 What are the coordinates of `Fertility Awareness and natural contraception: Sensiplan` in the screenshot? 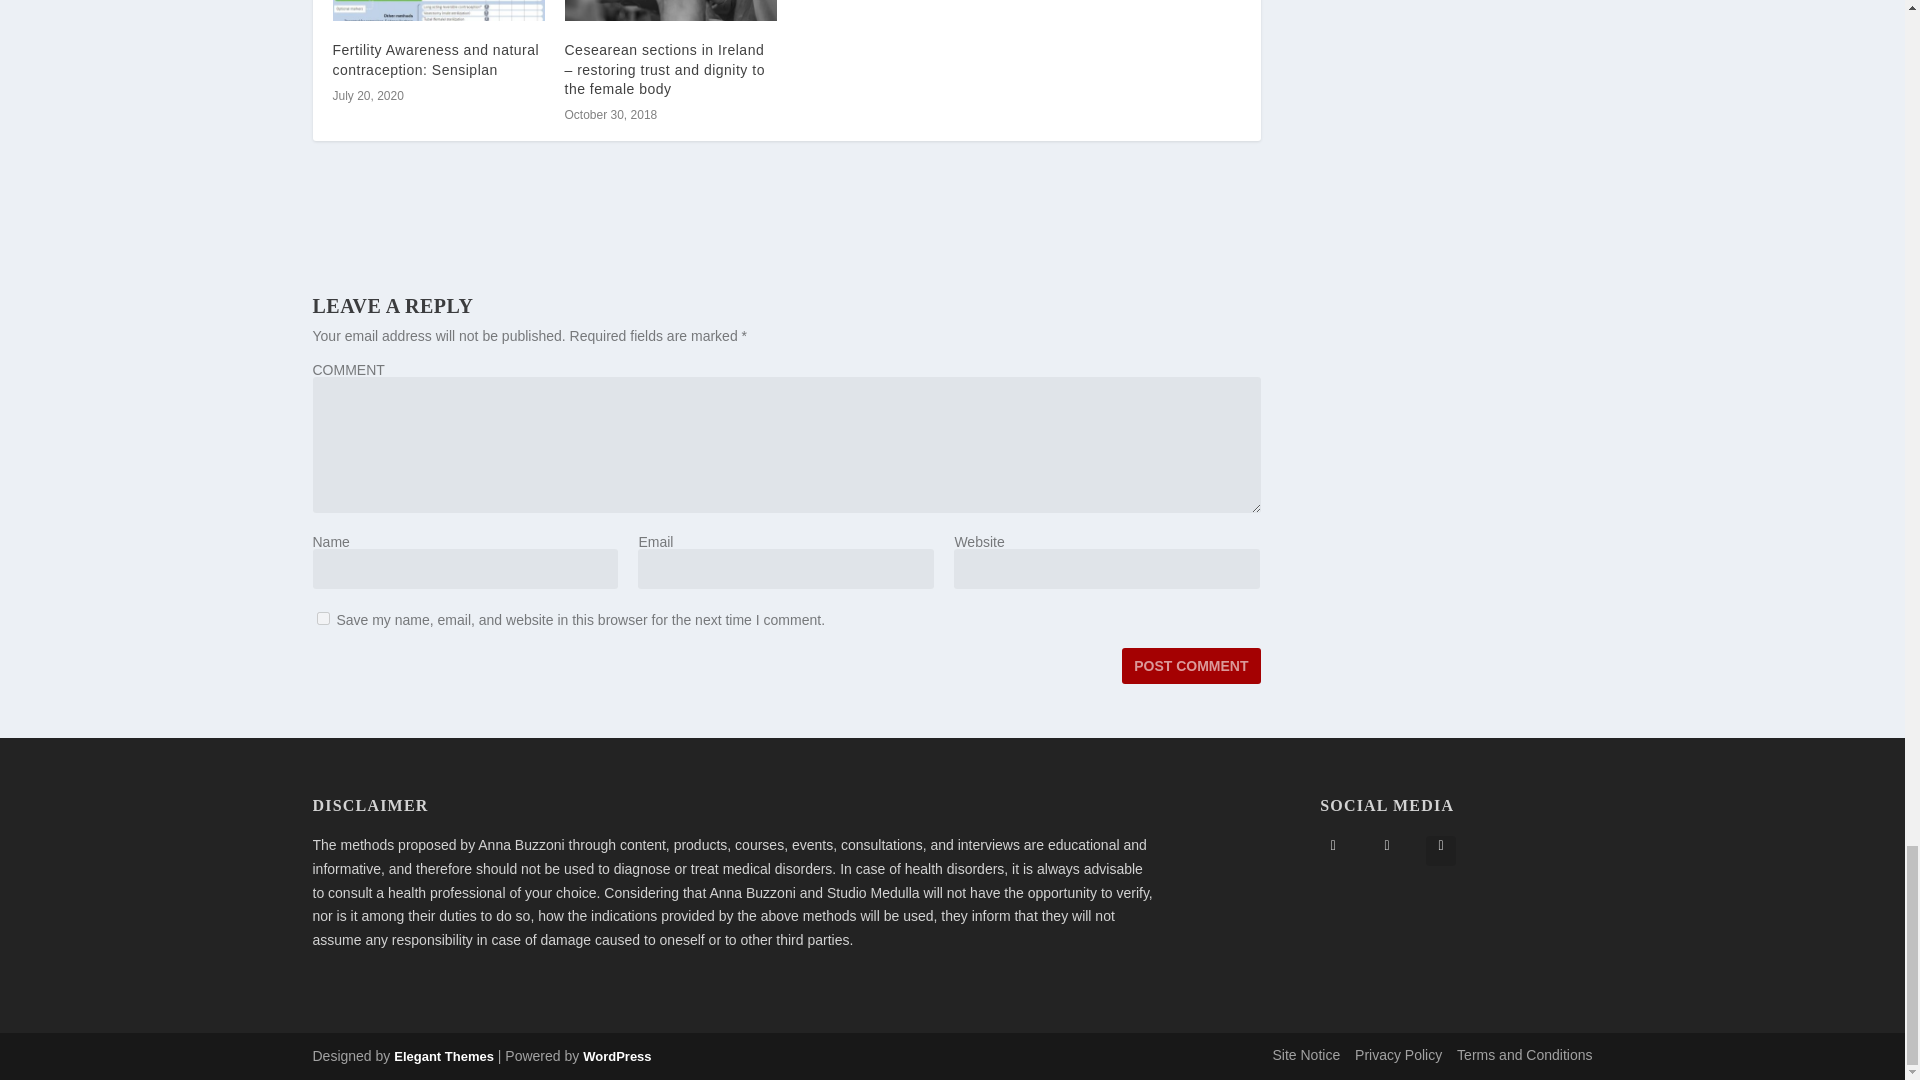 It's located at (436, 59).